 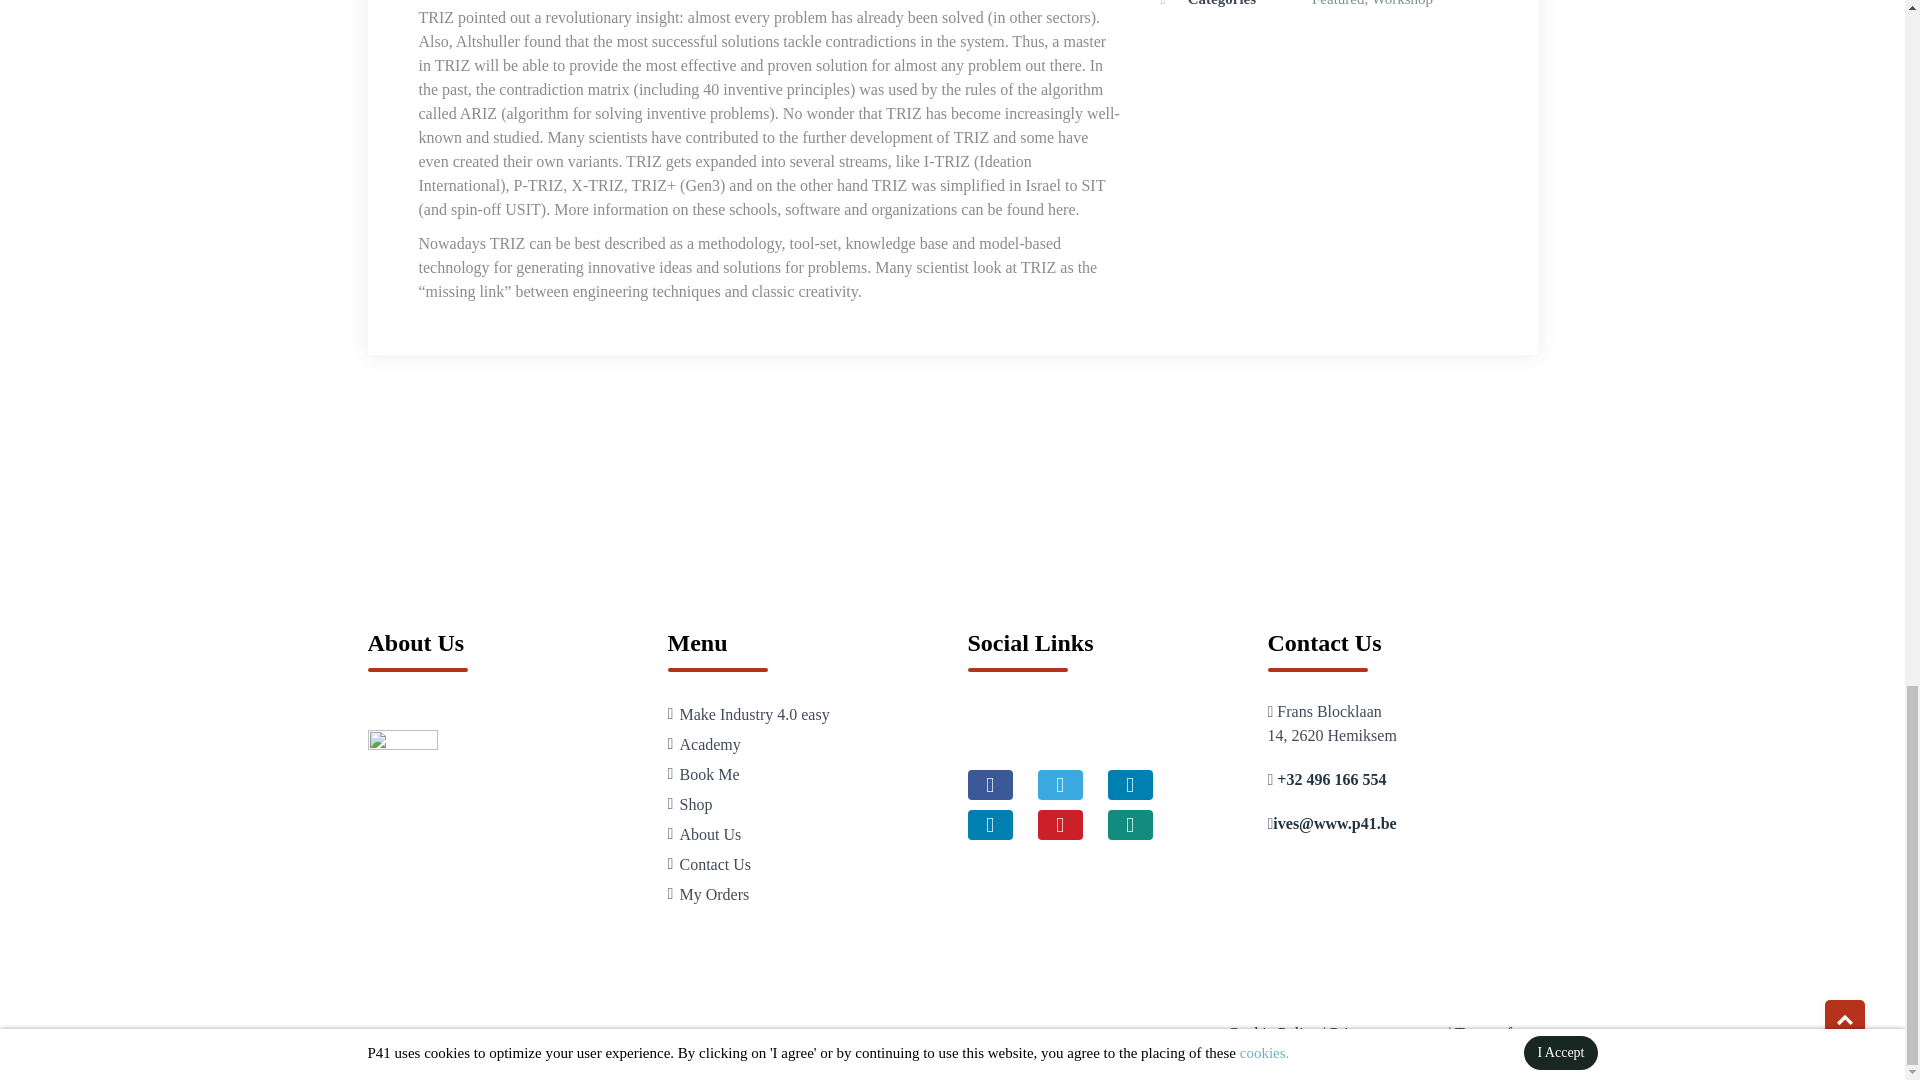 What do you see at coordinates (1337, 3) in the screenshot?
I see `Featured` at bounding box center [1337, 3].